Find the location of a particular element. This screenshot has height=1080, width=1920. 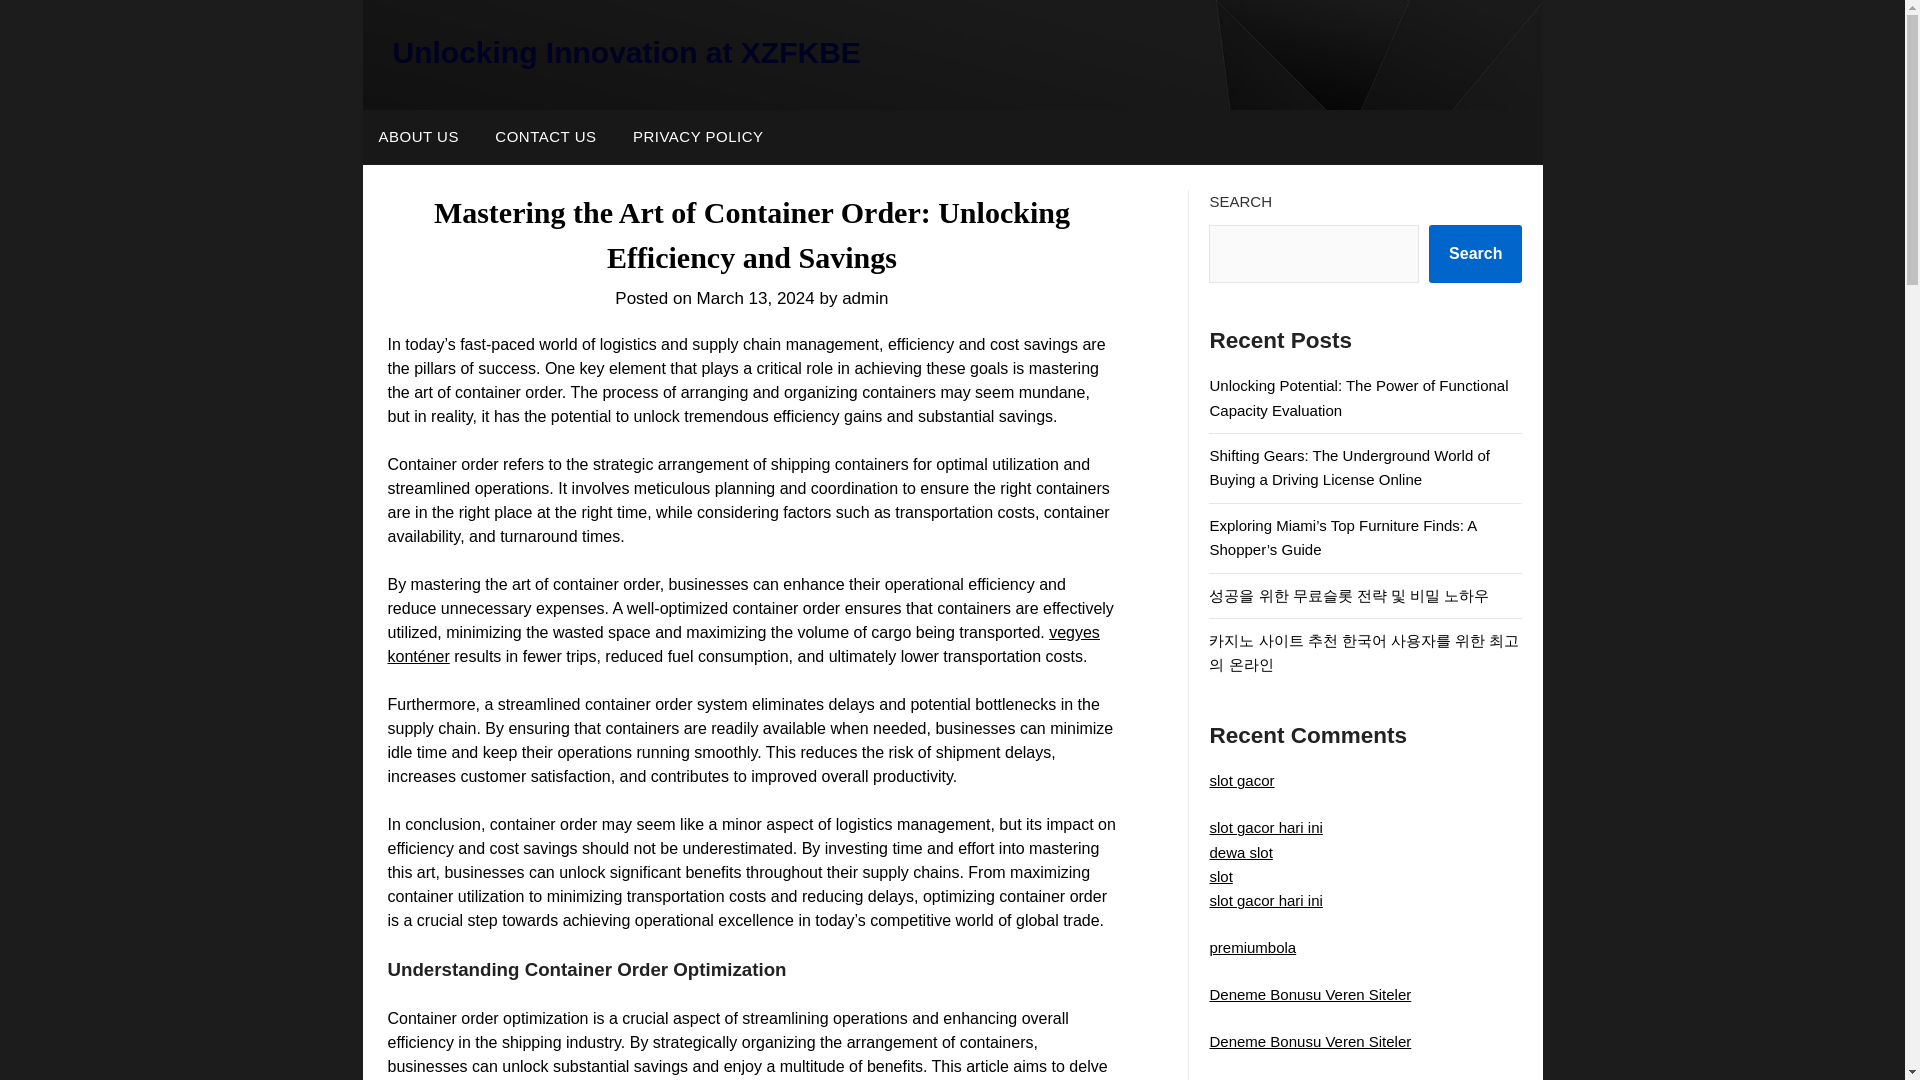

CONTACT US is located at coordinates (545, 137).